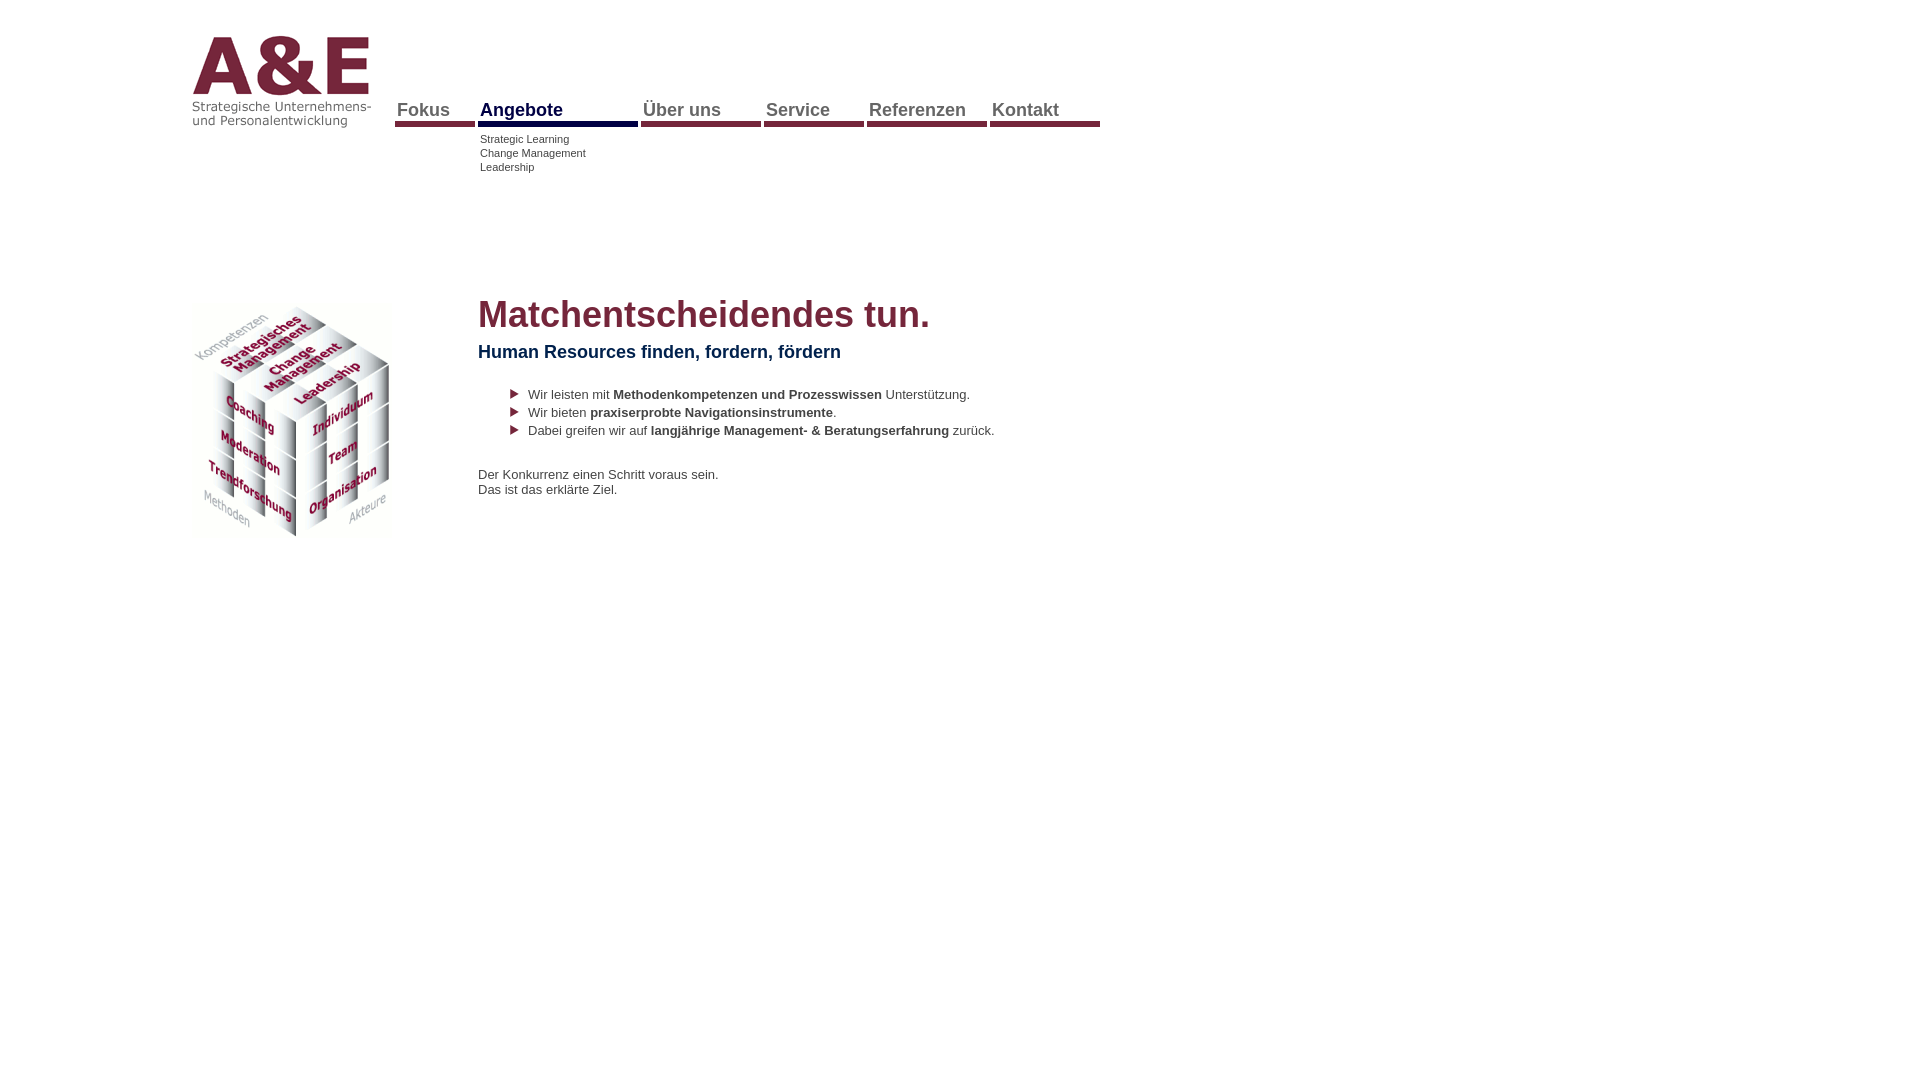  What do you see at coordinates (1045, 110) in the screenshot?
I see `Kontakt` at bounding box center [1045, 110].